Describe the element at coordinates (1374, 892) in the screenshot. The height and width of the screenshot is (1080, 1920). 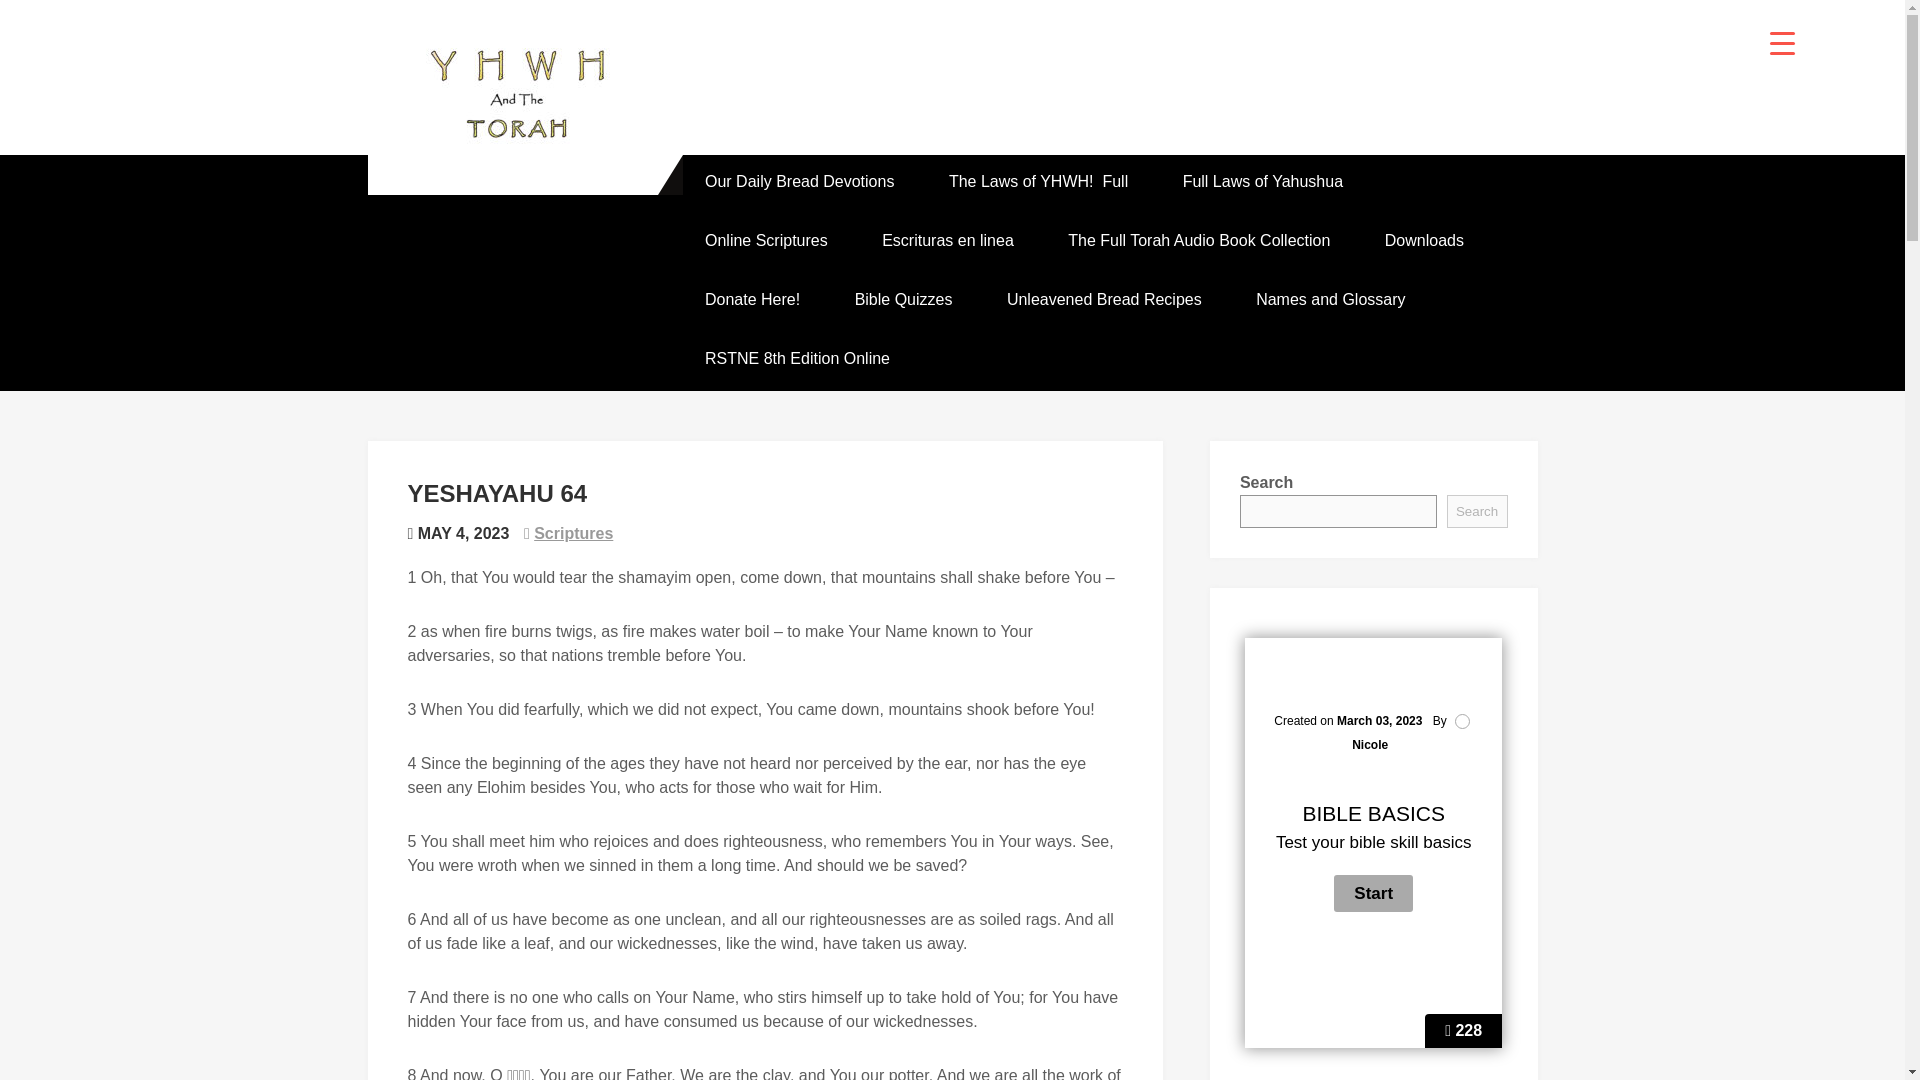
I see `Start` at that location.